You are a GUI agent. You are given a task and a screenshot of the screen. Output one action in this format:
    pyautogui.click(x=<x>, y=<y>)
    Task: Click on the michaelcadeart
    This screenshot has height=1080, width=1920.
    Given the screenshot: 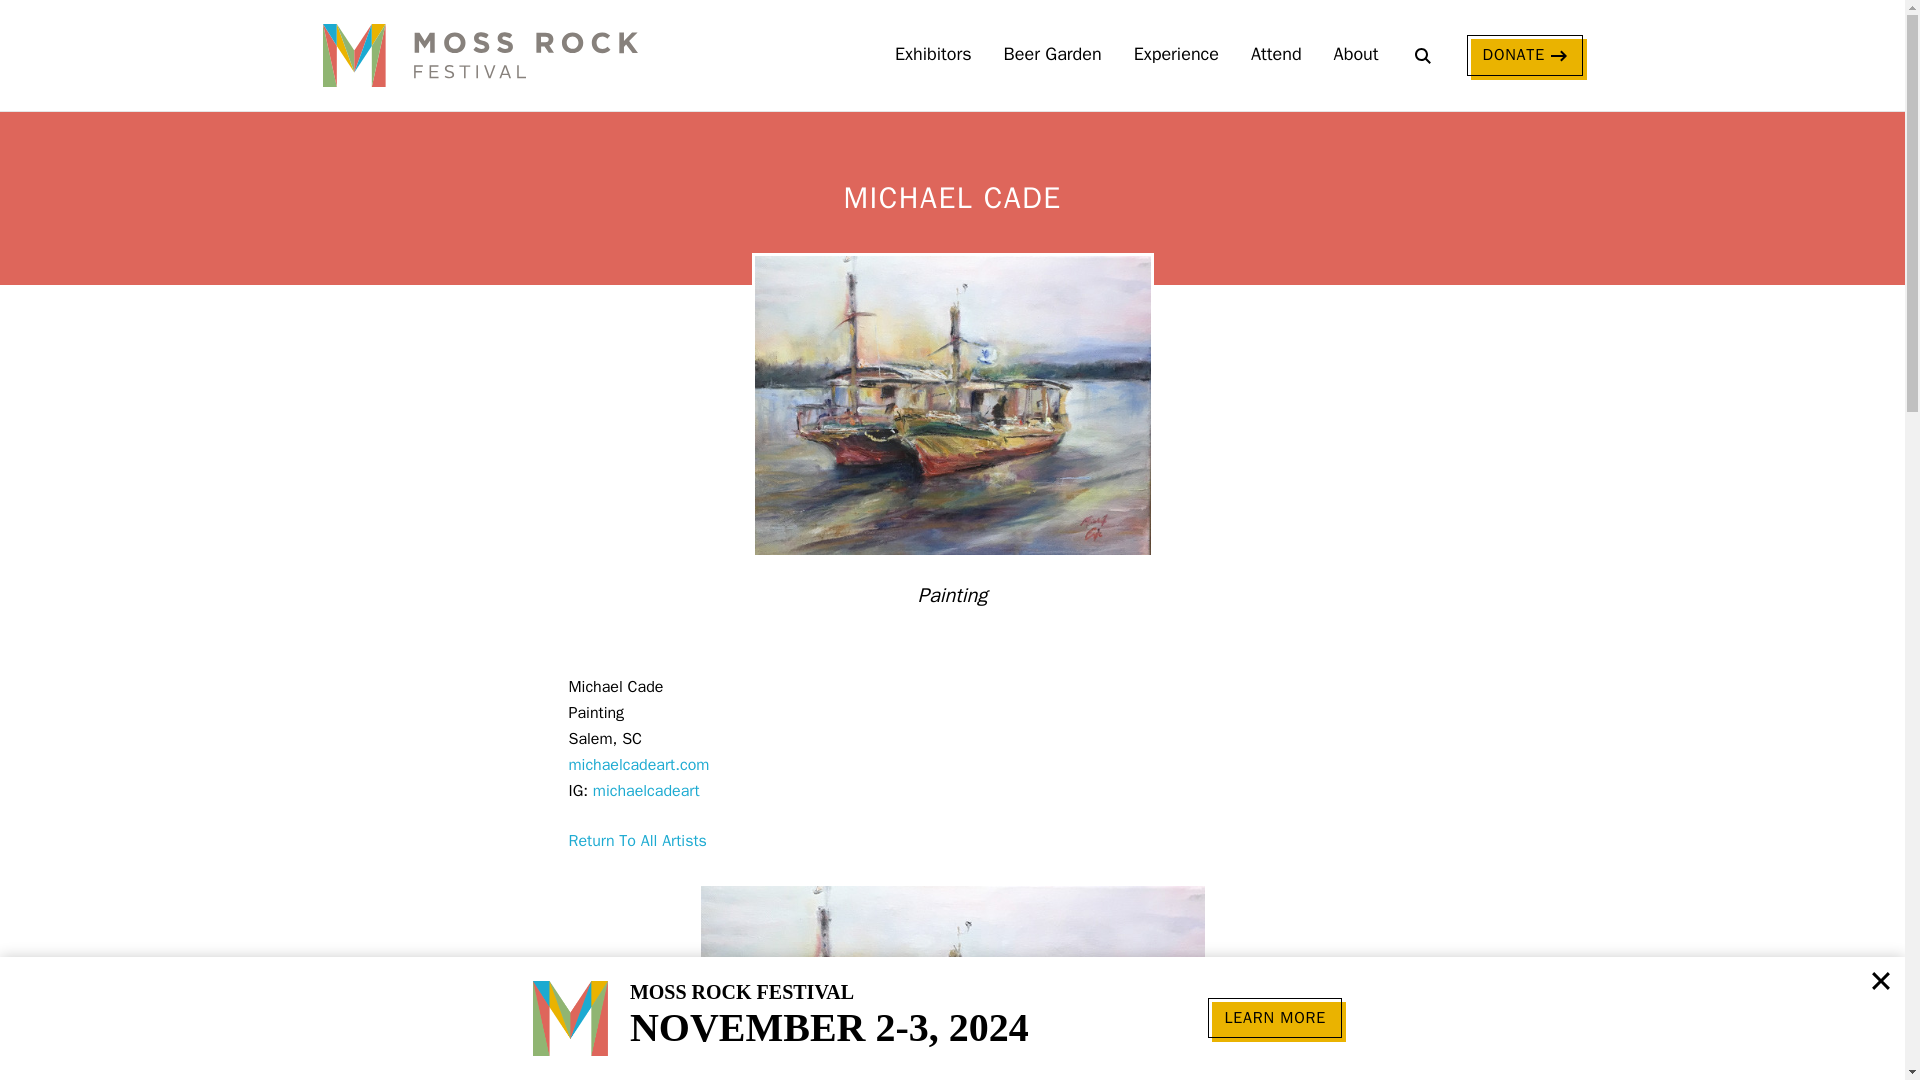 What is the action you would take?
    pyautogui.click(x=646, y=791)
    